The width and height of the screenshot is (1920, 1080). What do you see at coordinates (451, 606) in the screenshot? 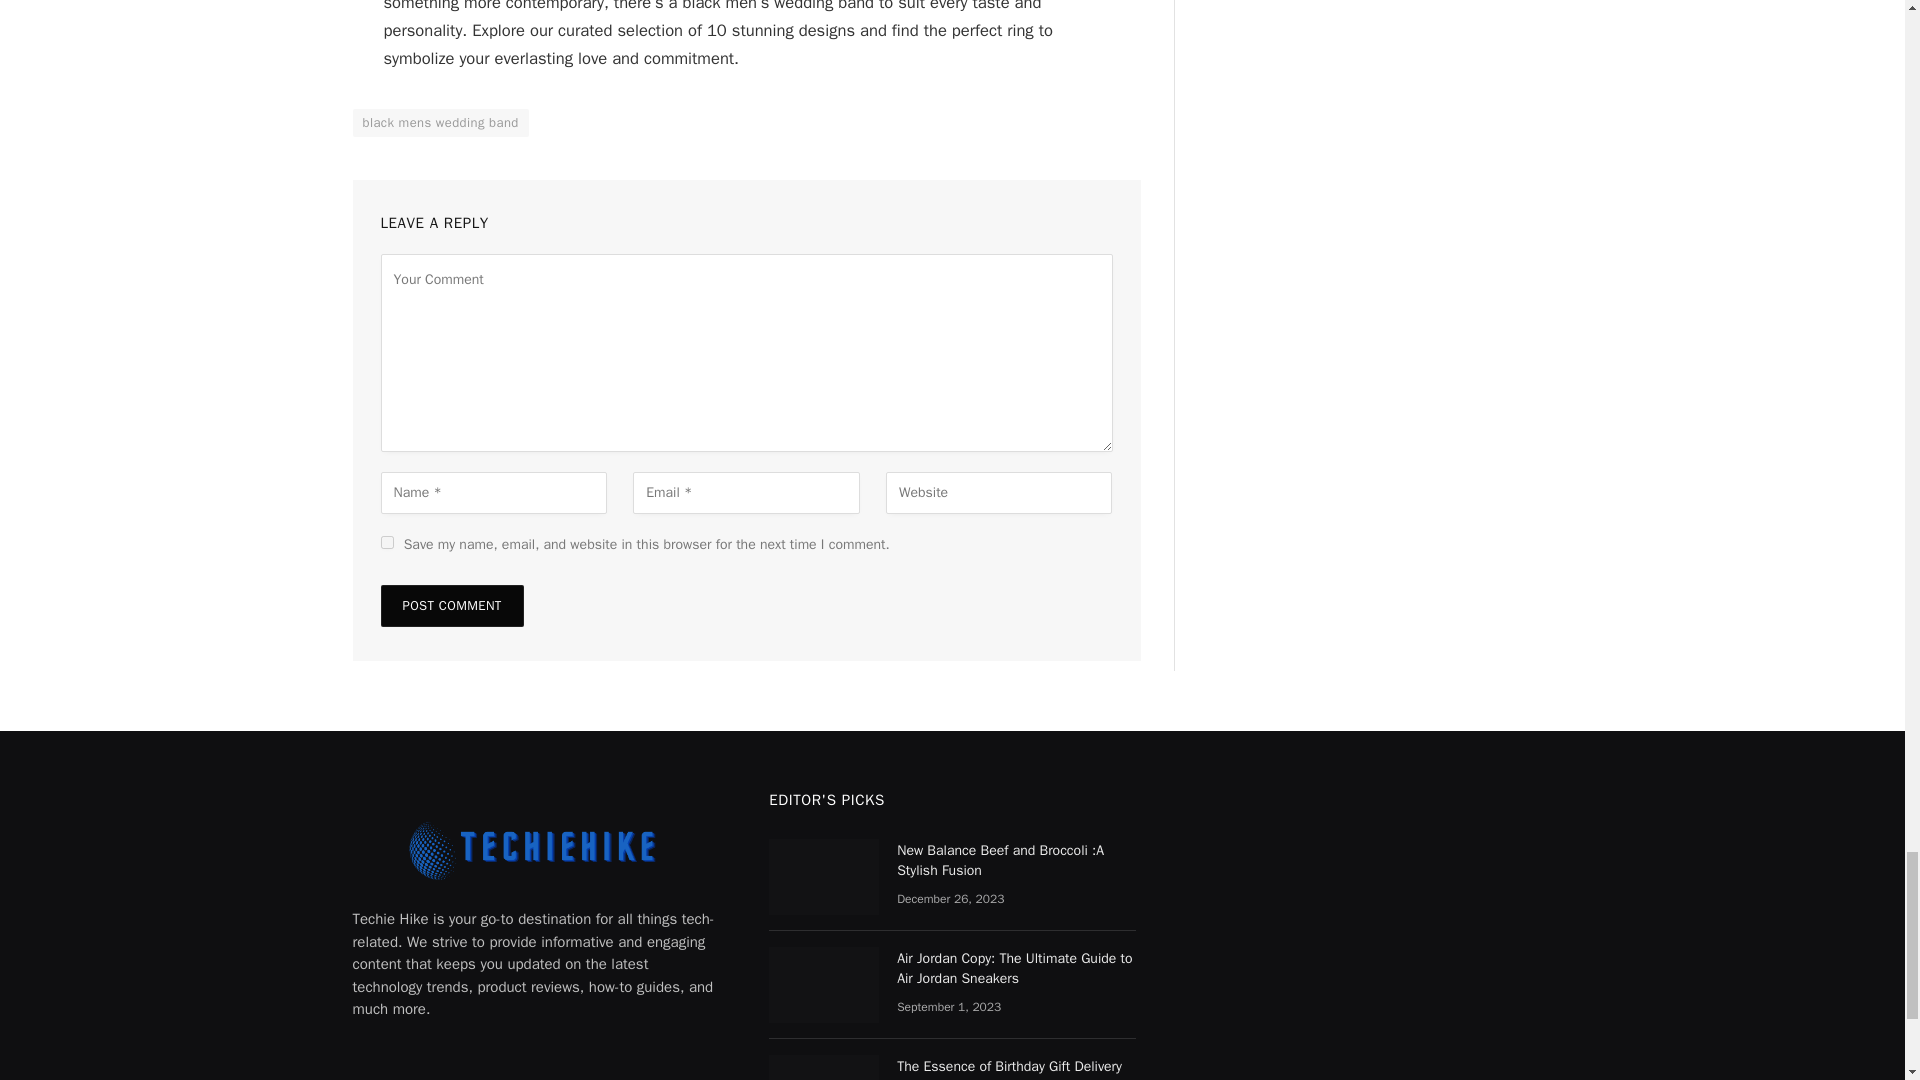
I see `Post Comment` at bounding box center [451, 606].